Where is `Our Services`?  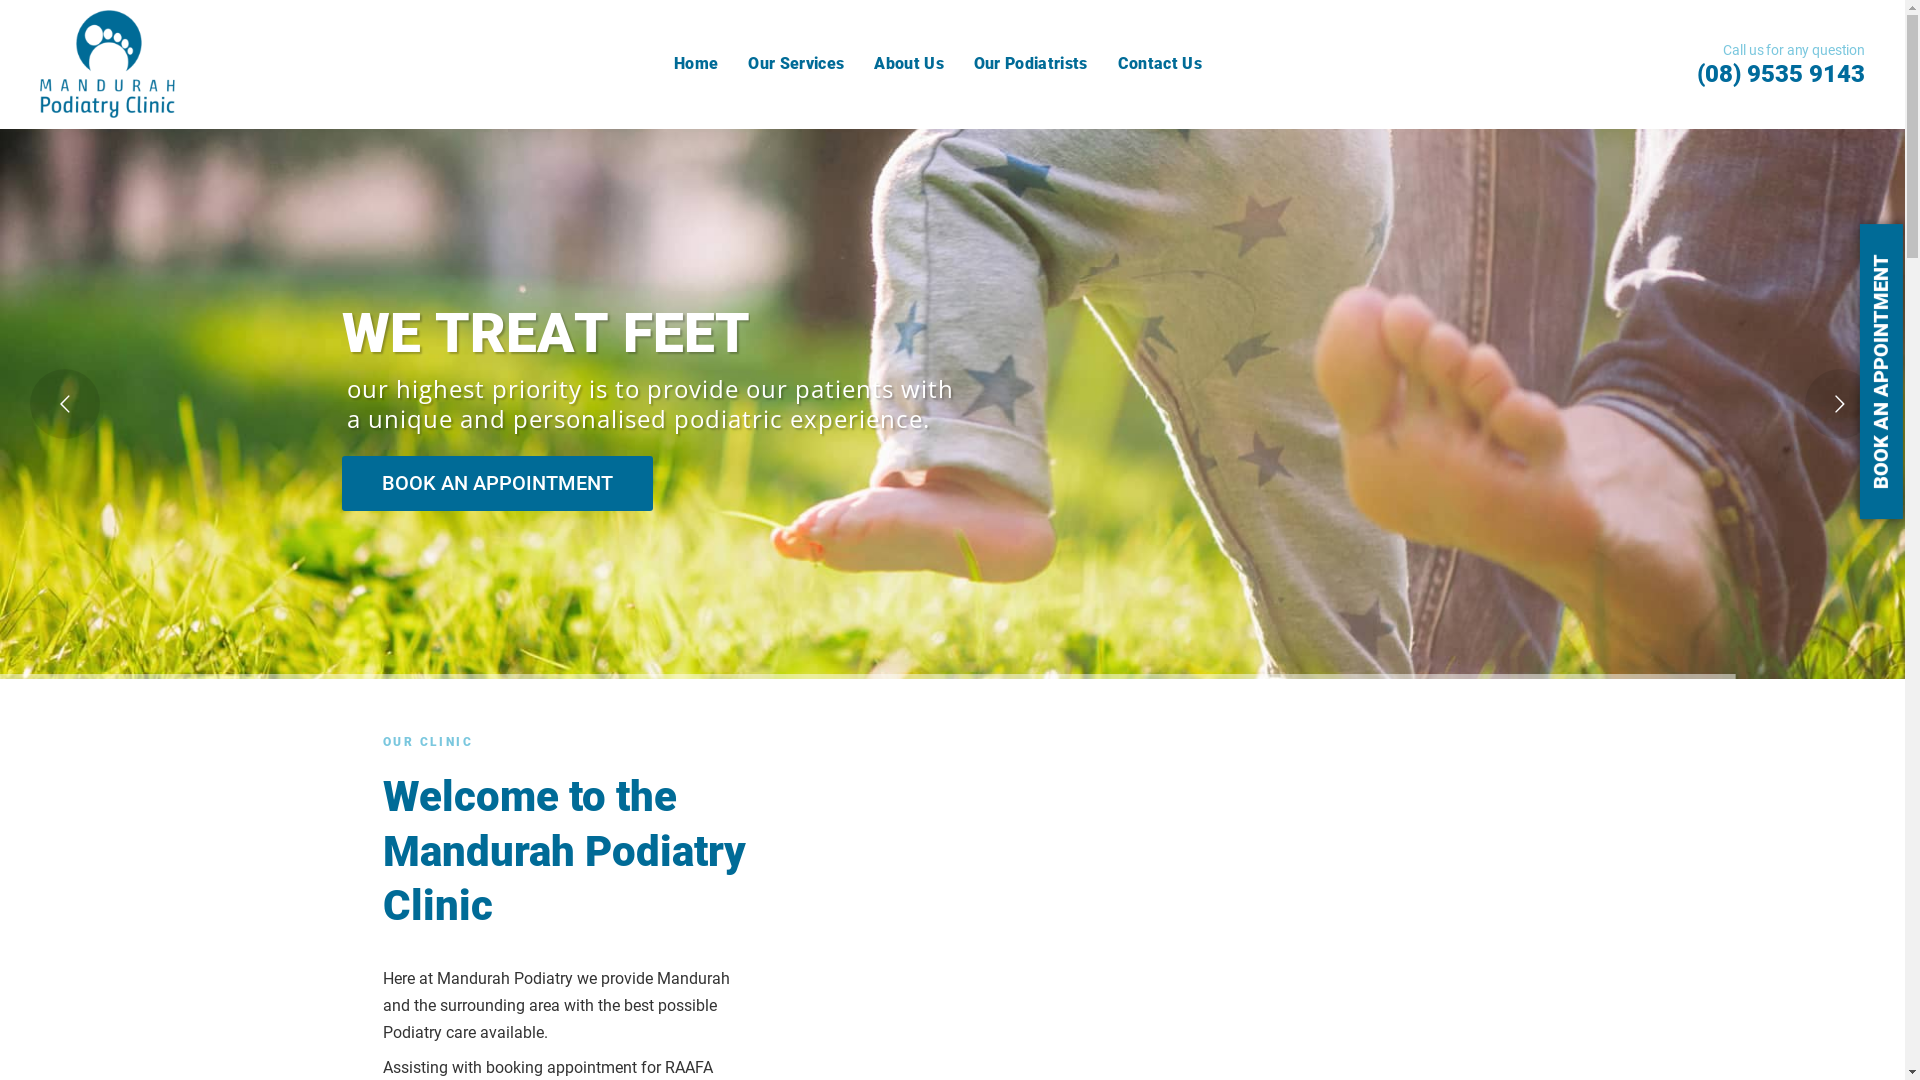 Our Services is located at coordinates (796, 64).